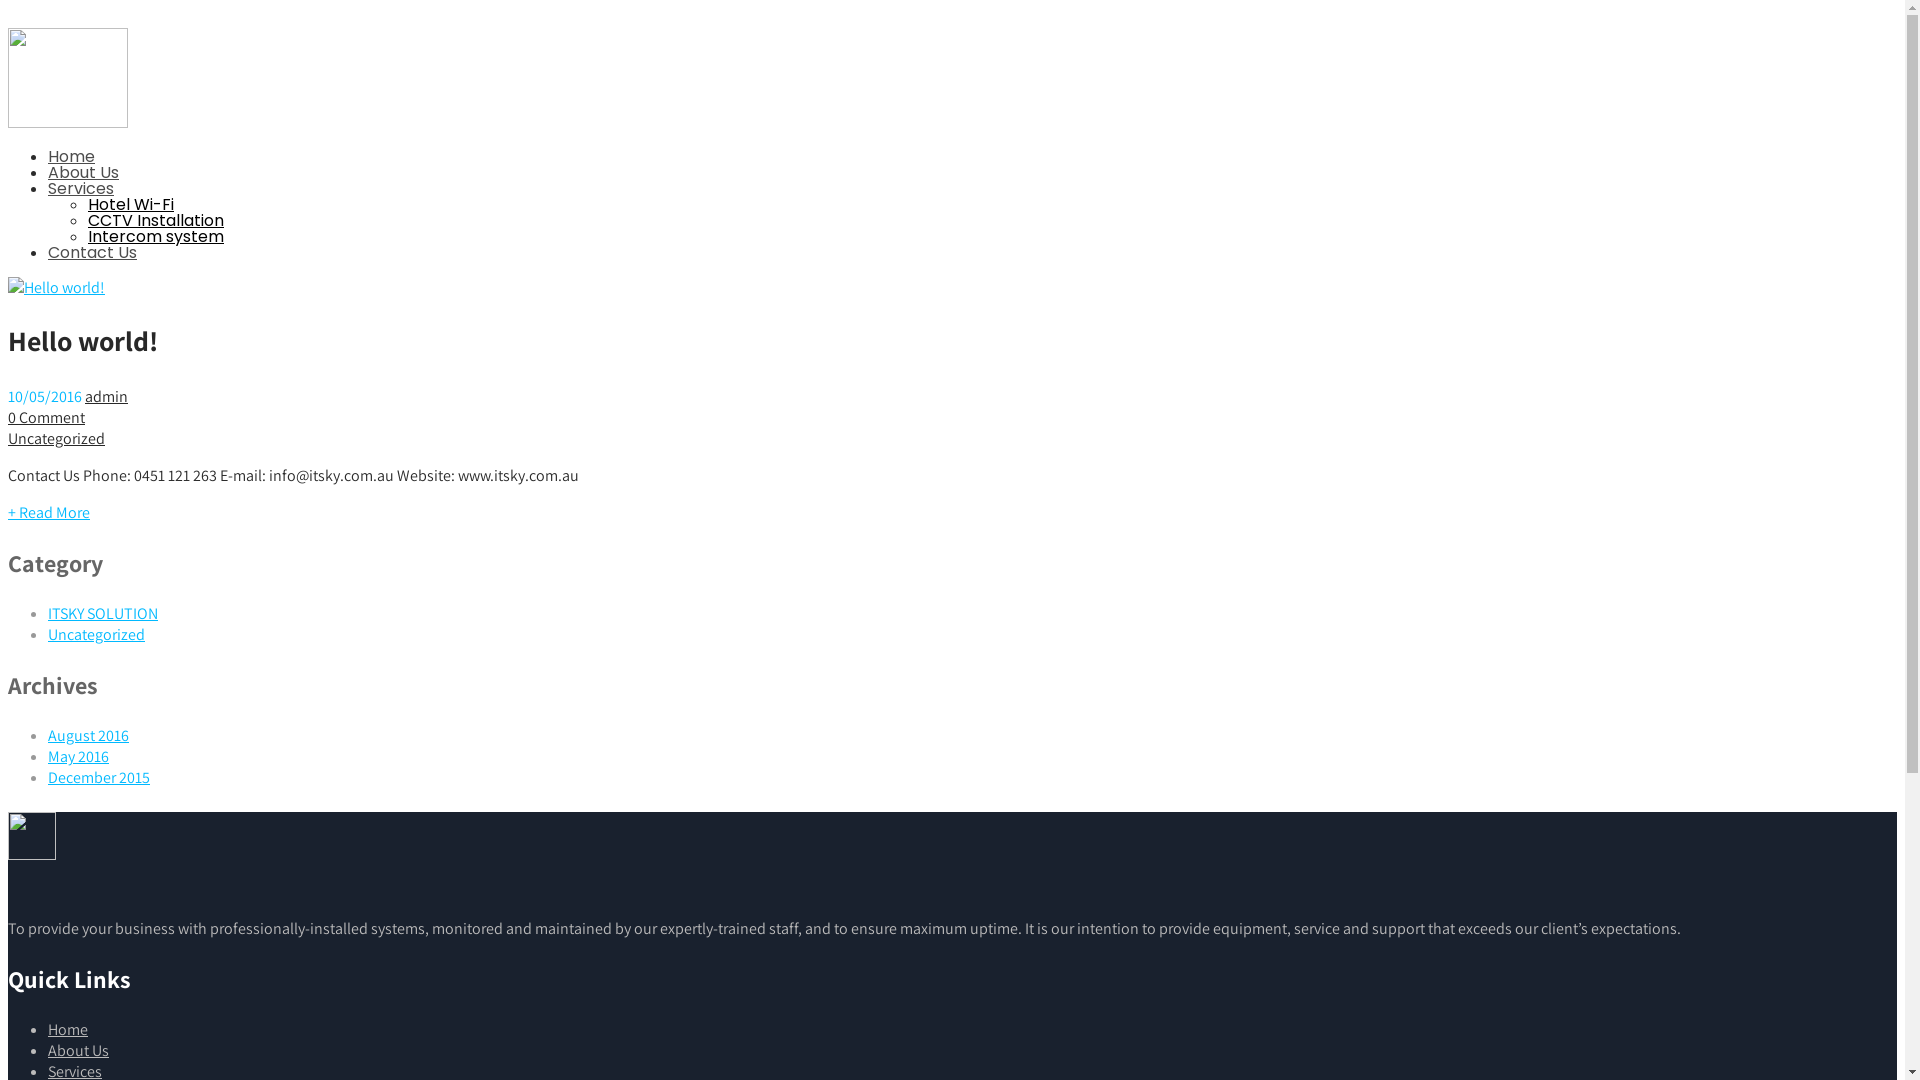 The width and height of the screenshot is (1920, 1080). What do you see at coordinates (72, 156) in the screenshot?
I see `Home` at bounding box center [72, 156].